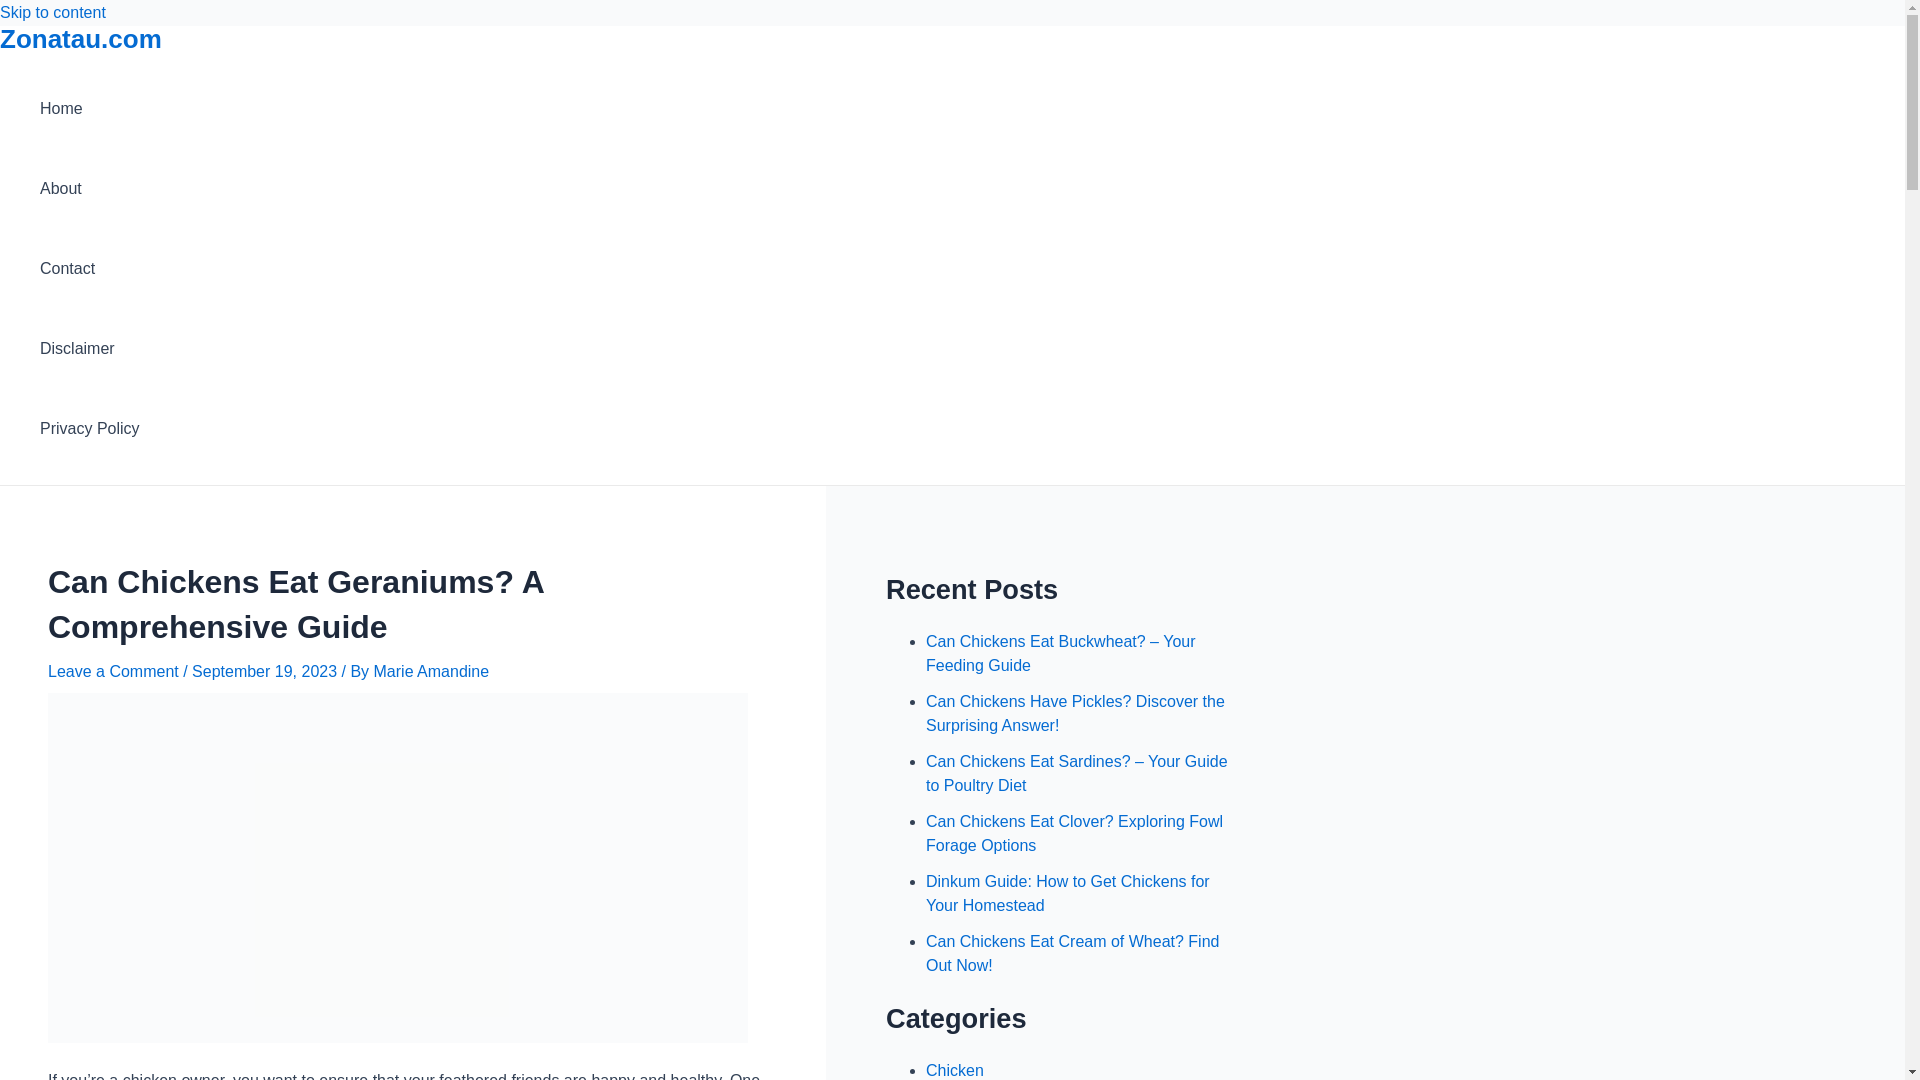 Image resolution: width=1920 pixels, height=1080 pixels. Describe the element at coordinates (90, 188) in the screenshot. I see `About` at that location.